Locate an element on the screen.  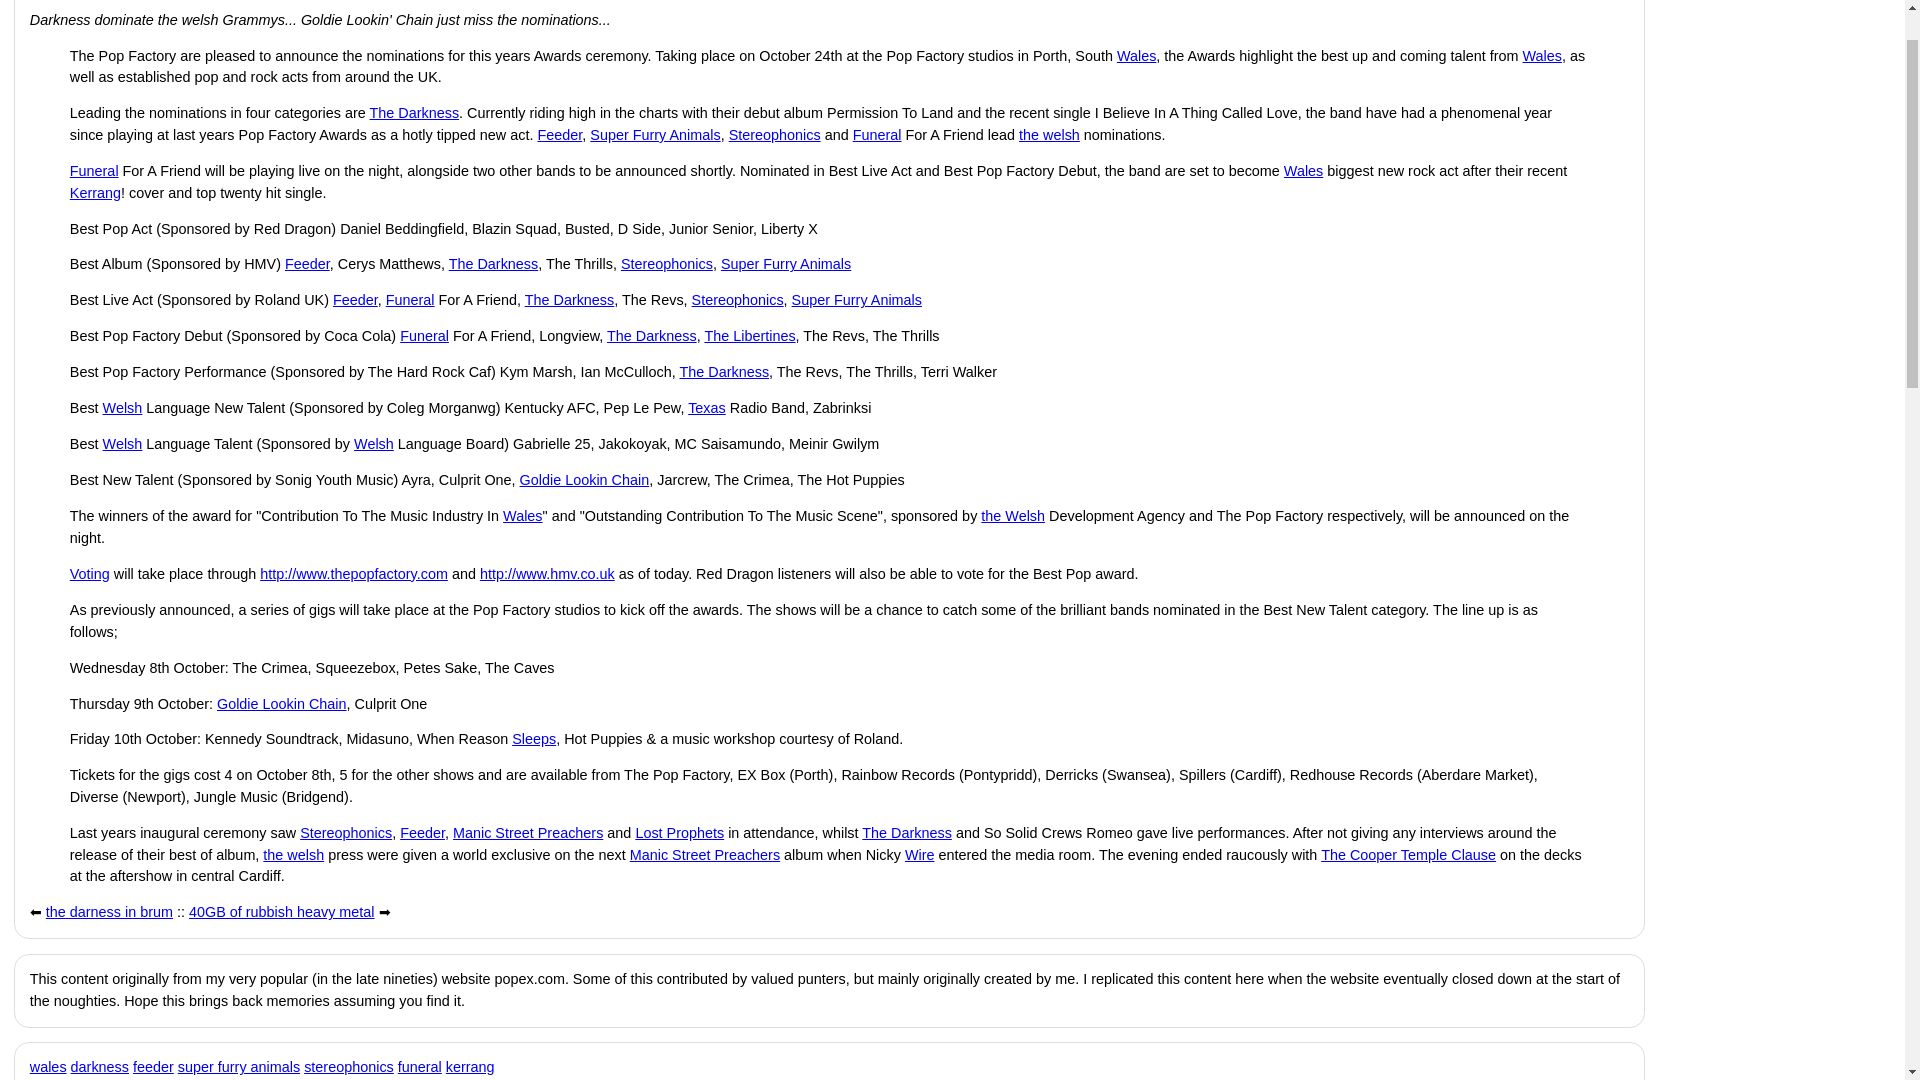
Funeral is located at coordinates (424, 336).